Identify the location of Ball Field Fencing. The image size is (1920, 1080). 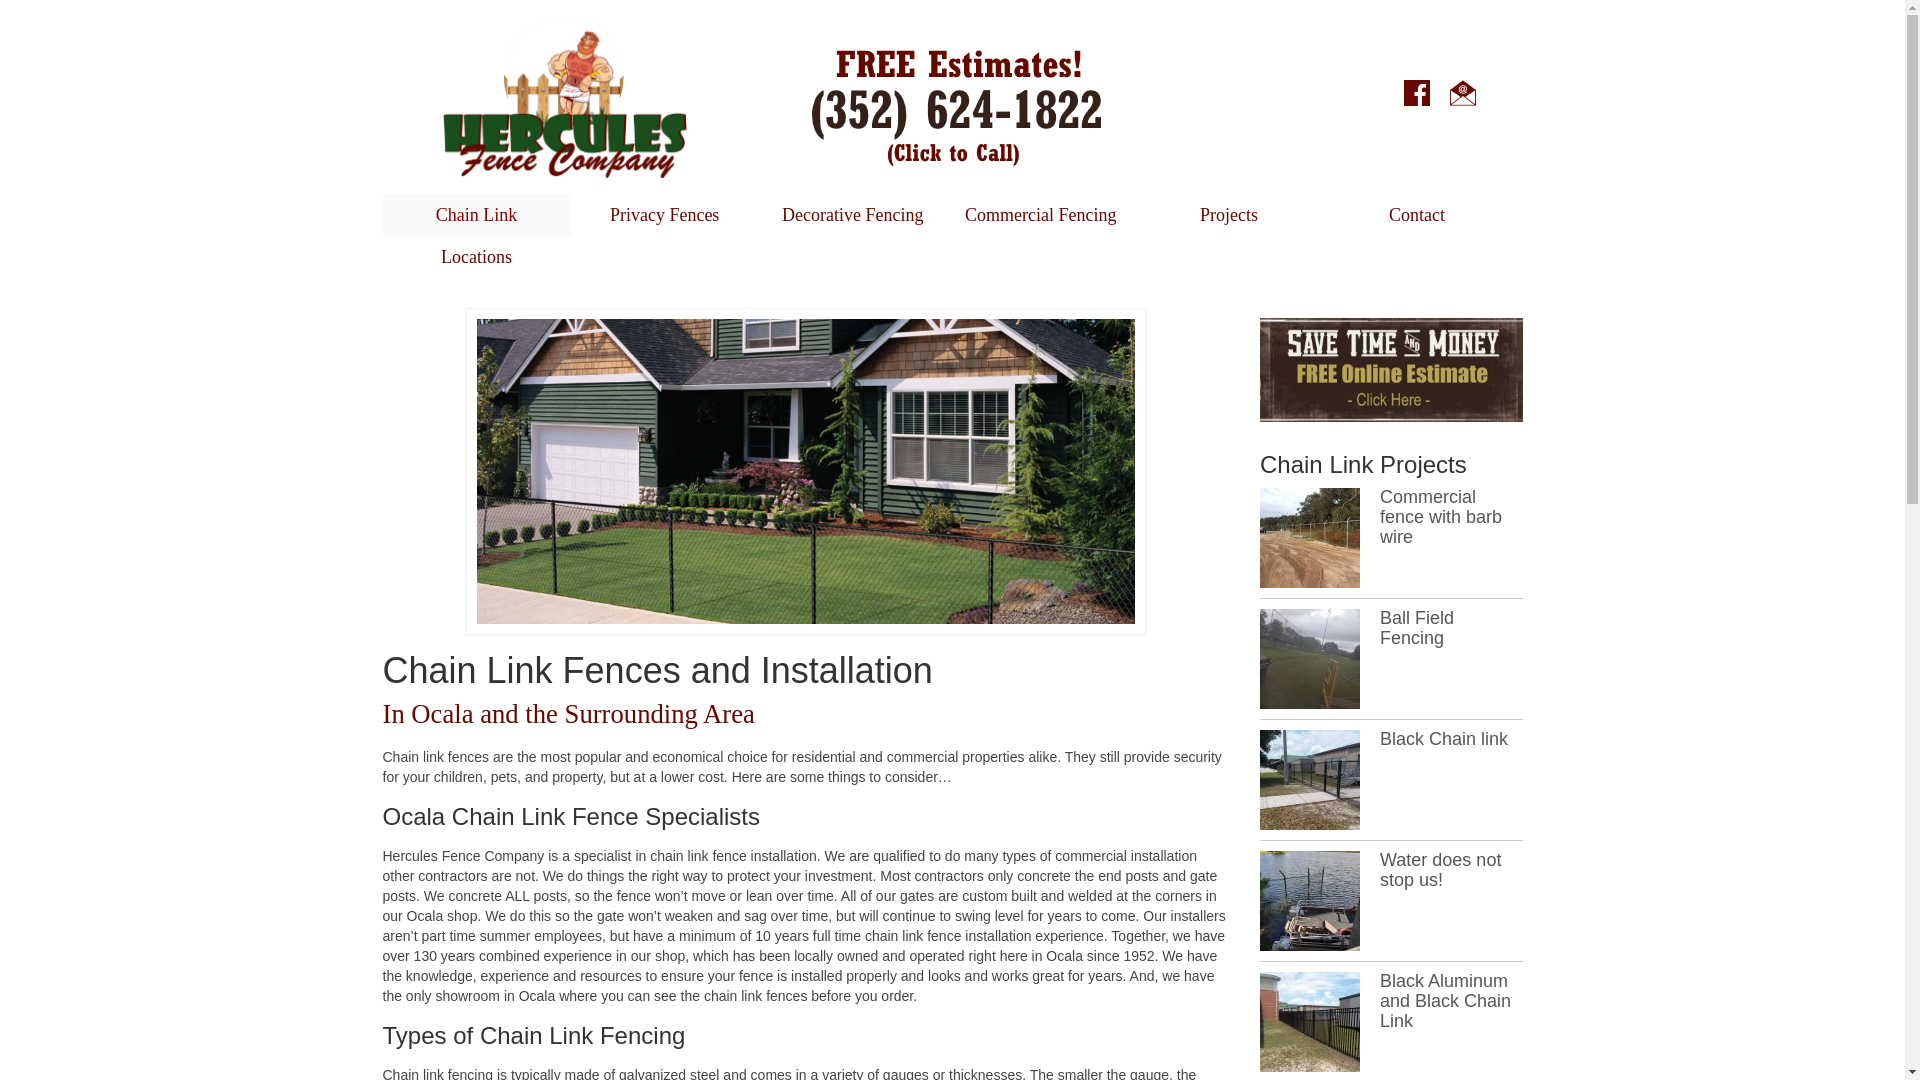
(1416, 628).